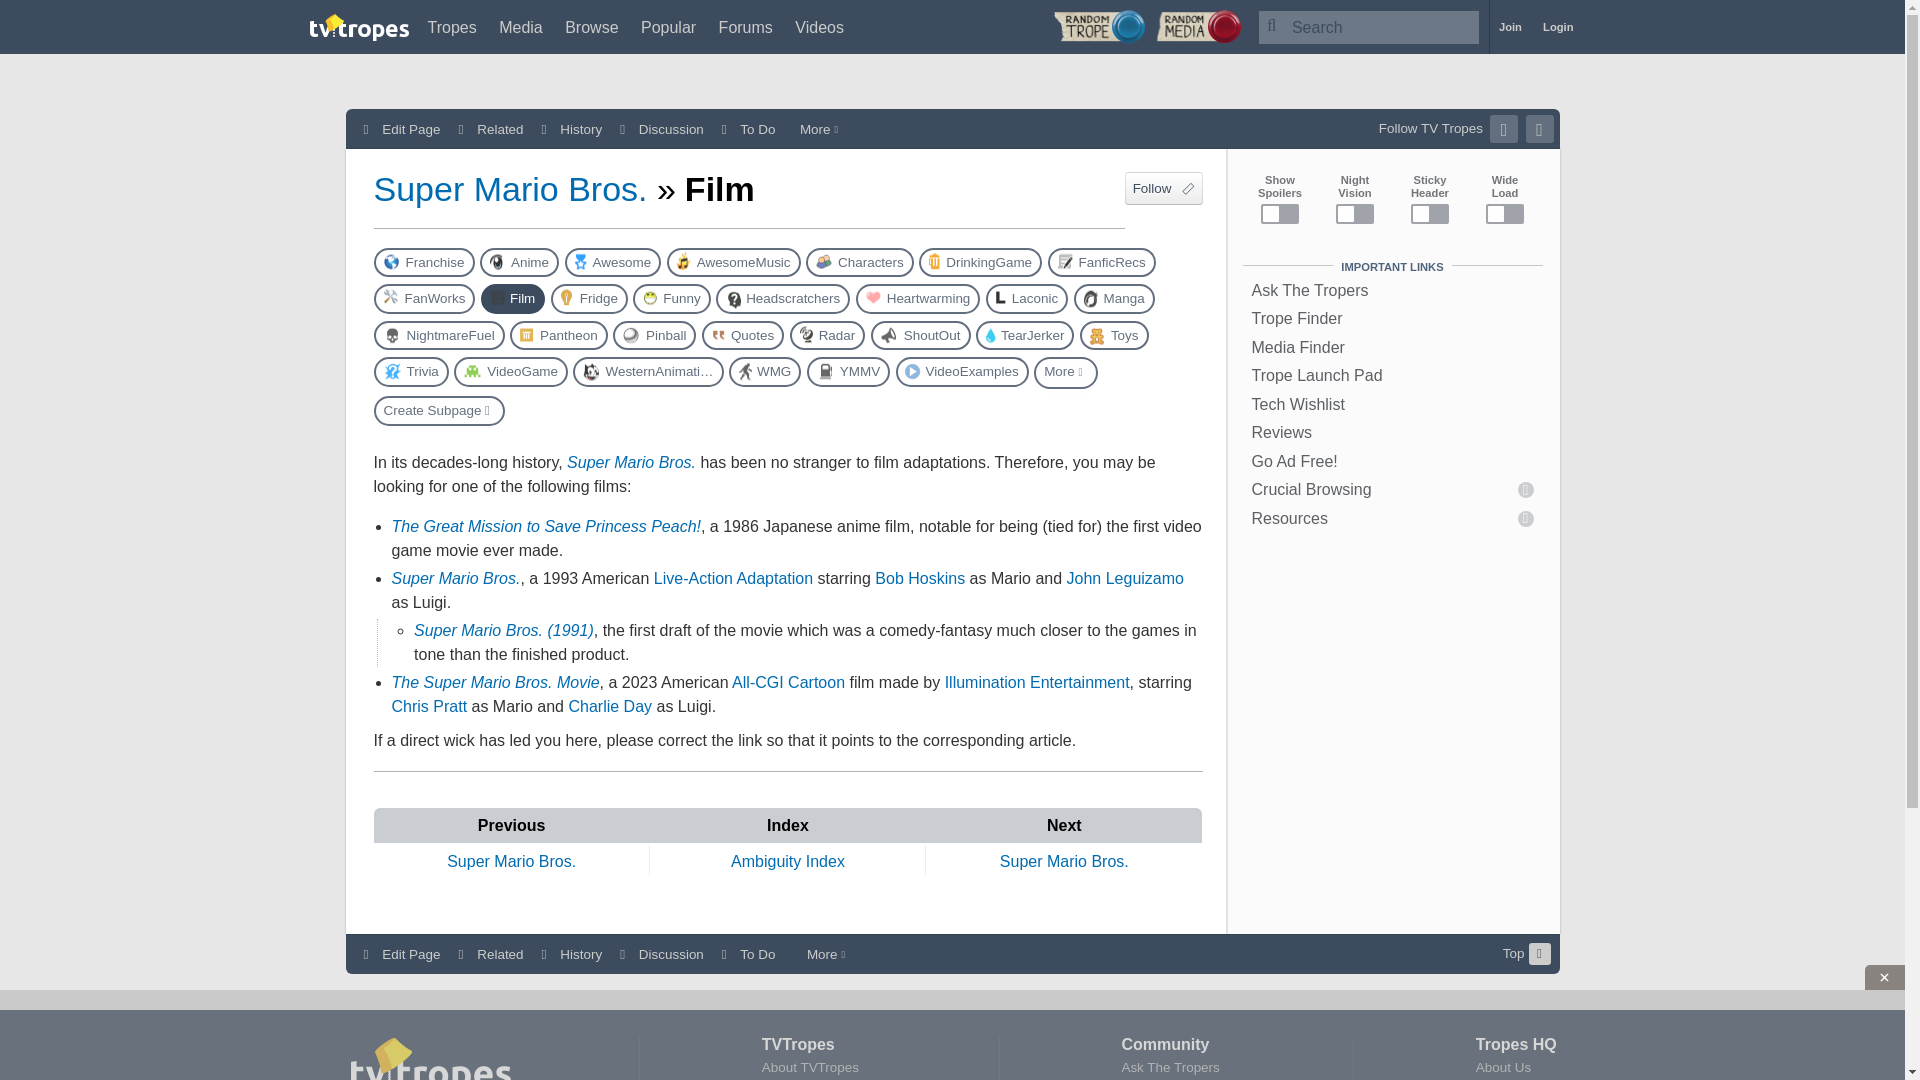  Describe the element at coordinates (519, 262) in the screenshot. I see `The Anime page` at that location.